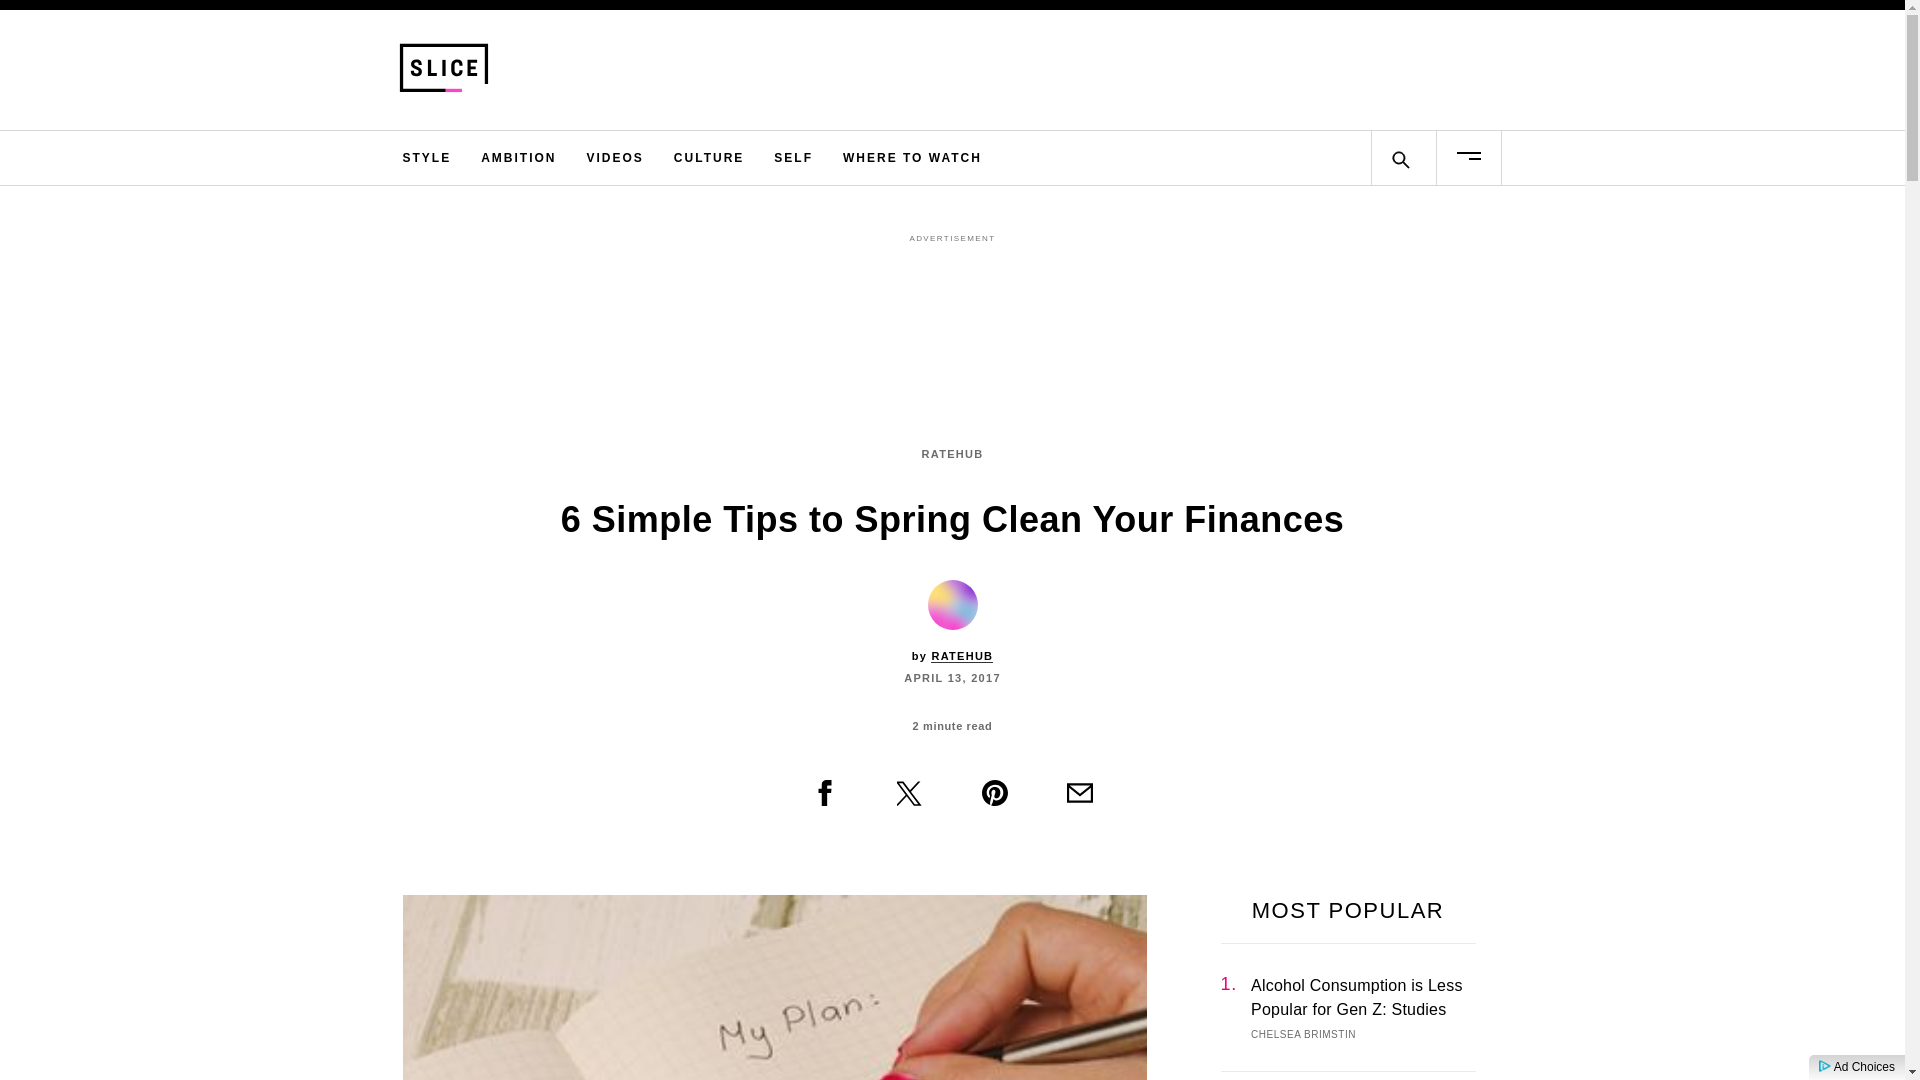 This screenshot has width=1920, height=1080. Describe the element at coordinates (614, 157) in the screenshot. I see `VIDEOS` at that location.